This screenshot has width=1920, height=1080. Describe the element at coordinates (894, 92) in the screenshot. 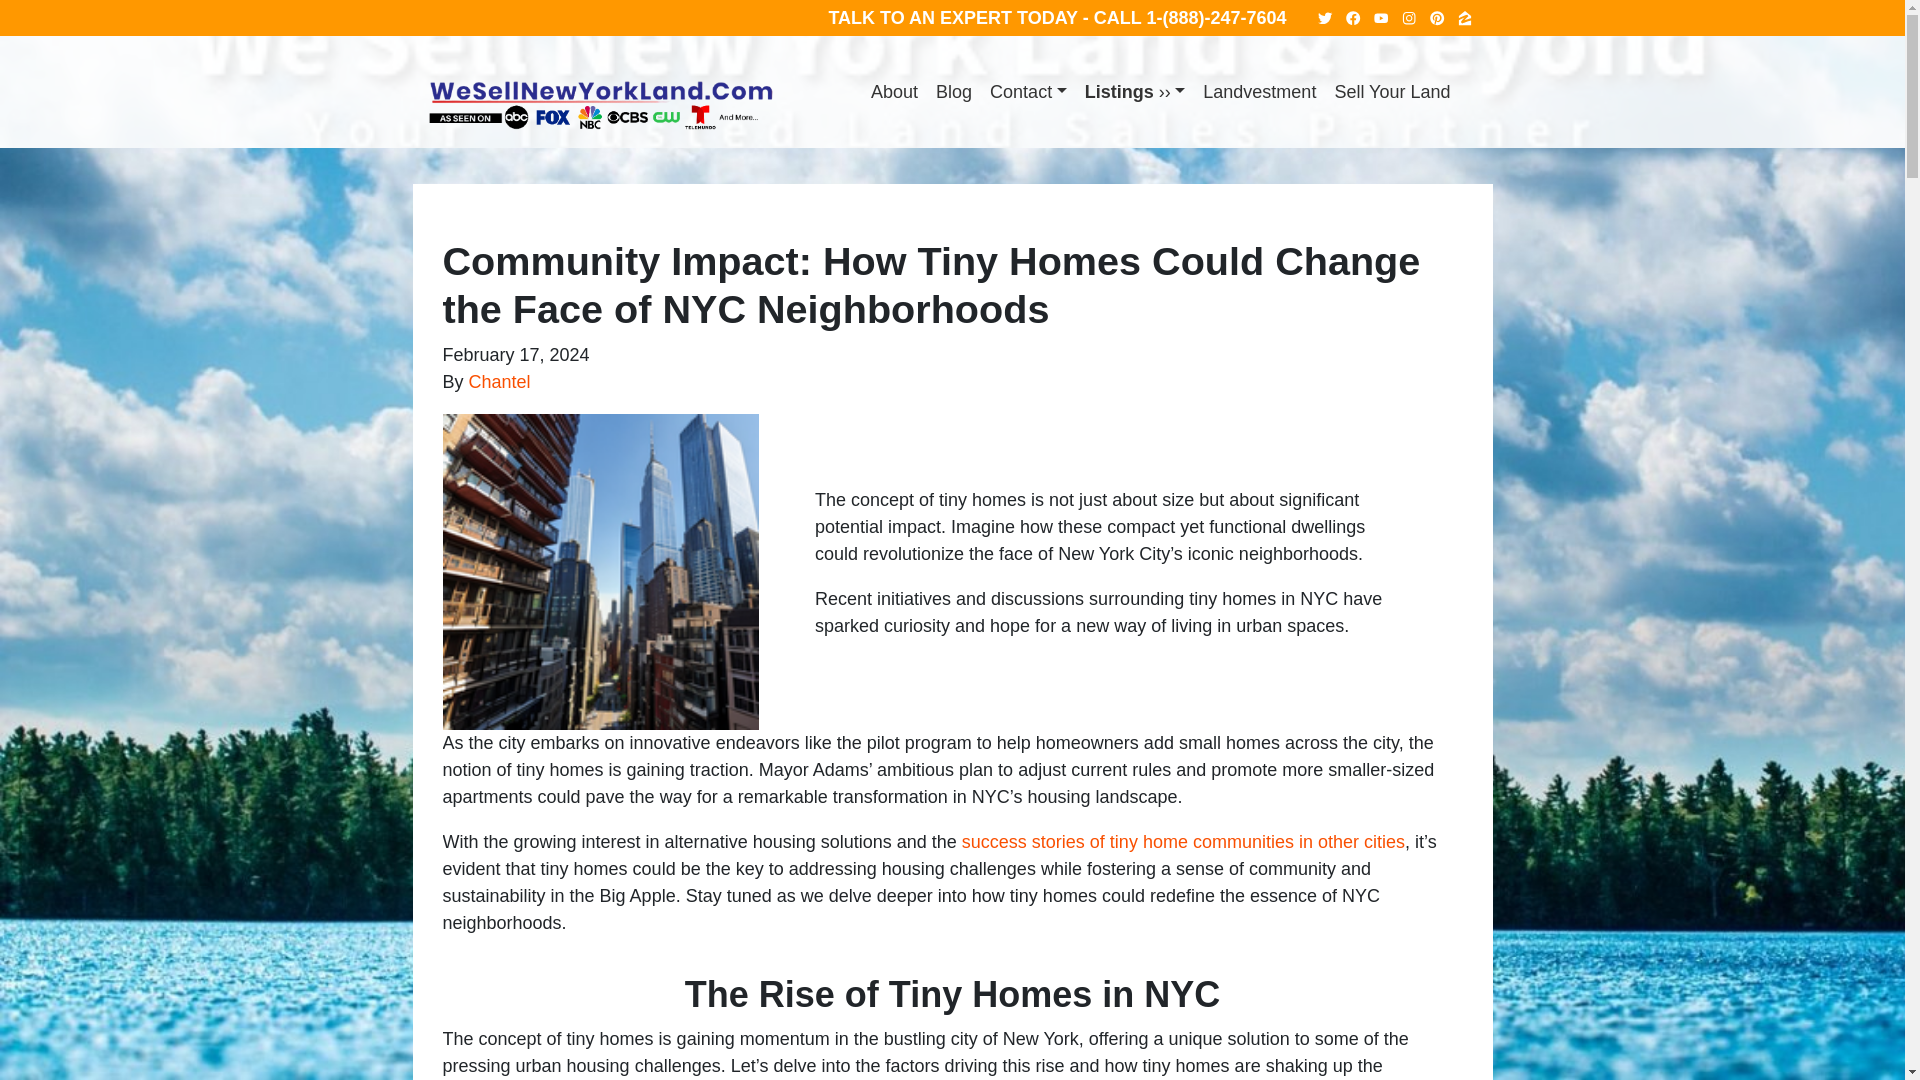

I see `none` at that location.